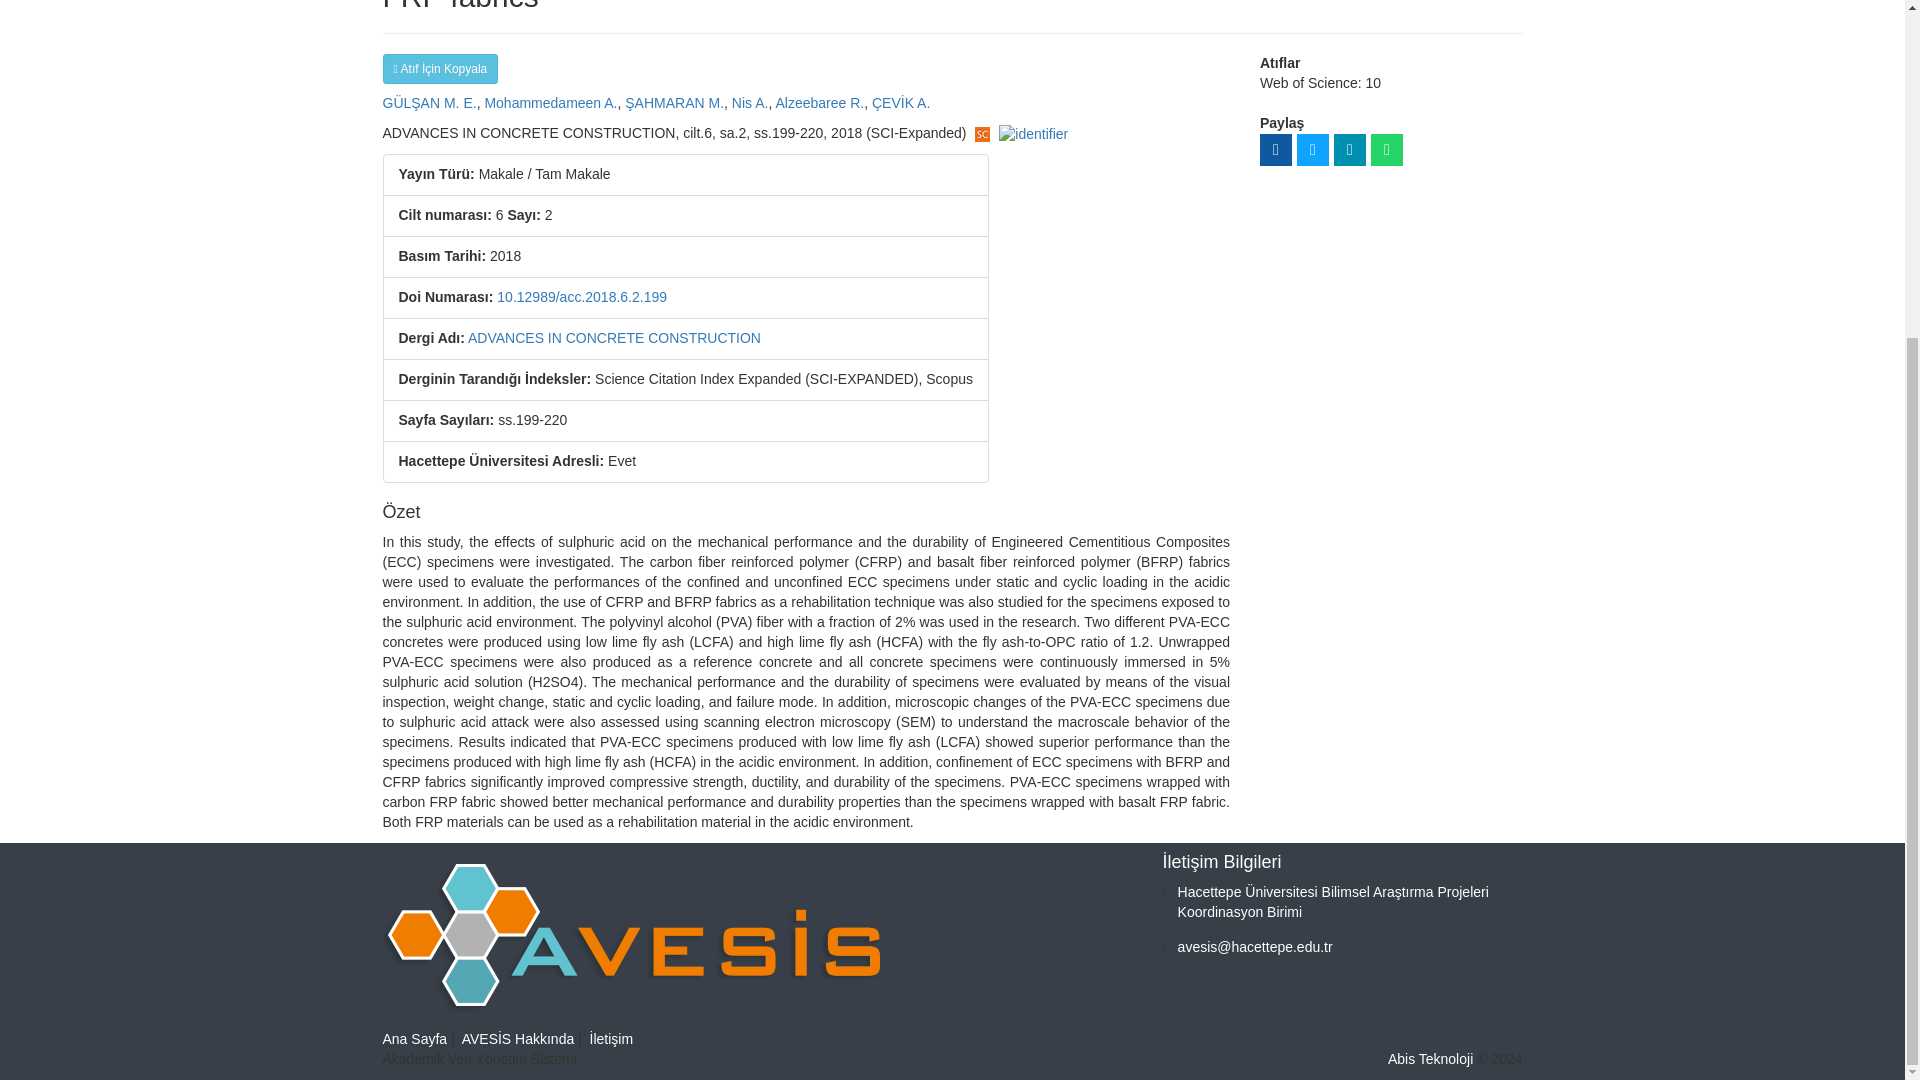  What do you see at coordinates (820, 103) in the screenshot?
I see `Alzeebaree R.` at bounding box center [820, 103].